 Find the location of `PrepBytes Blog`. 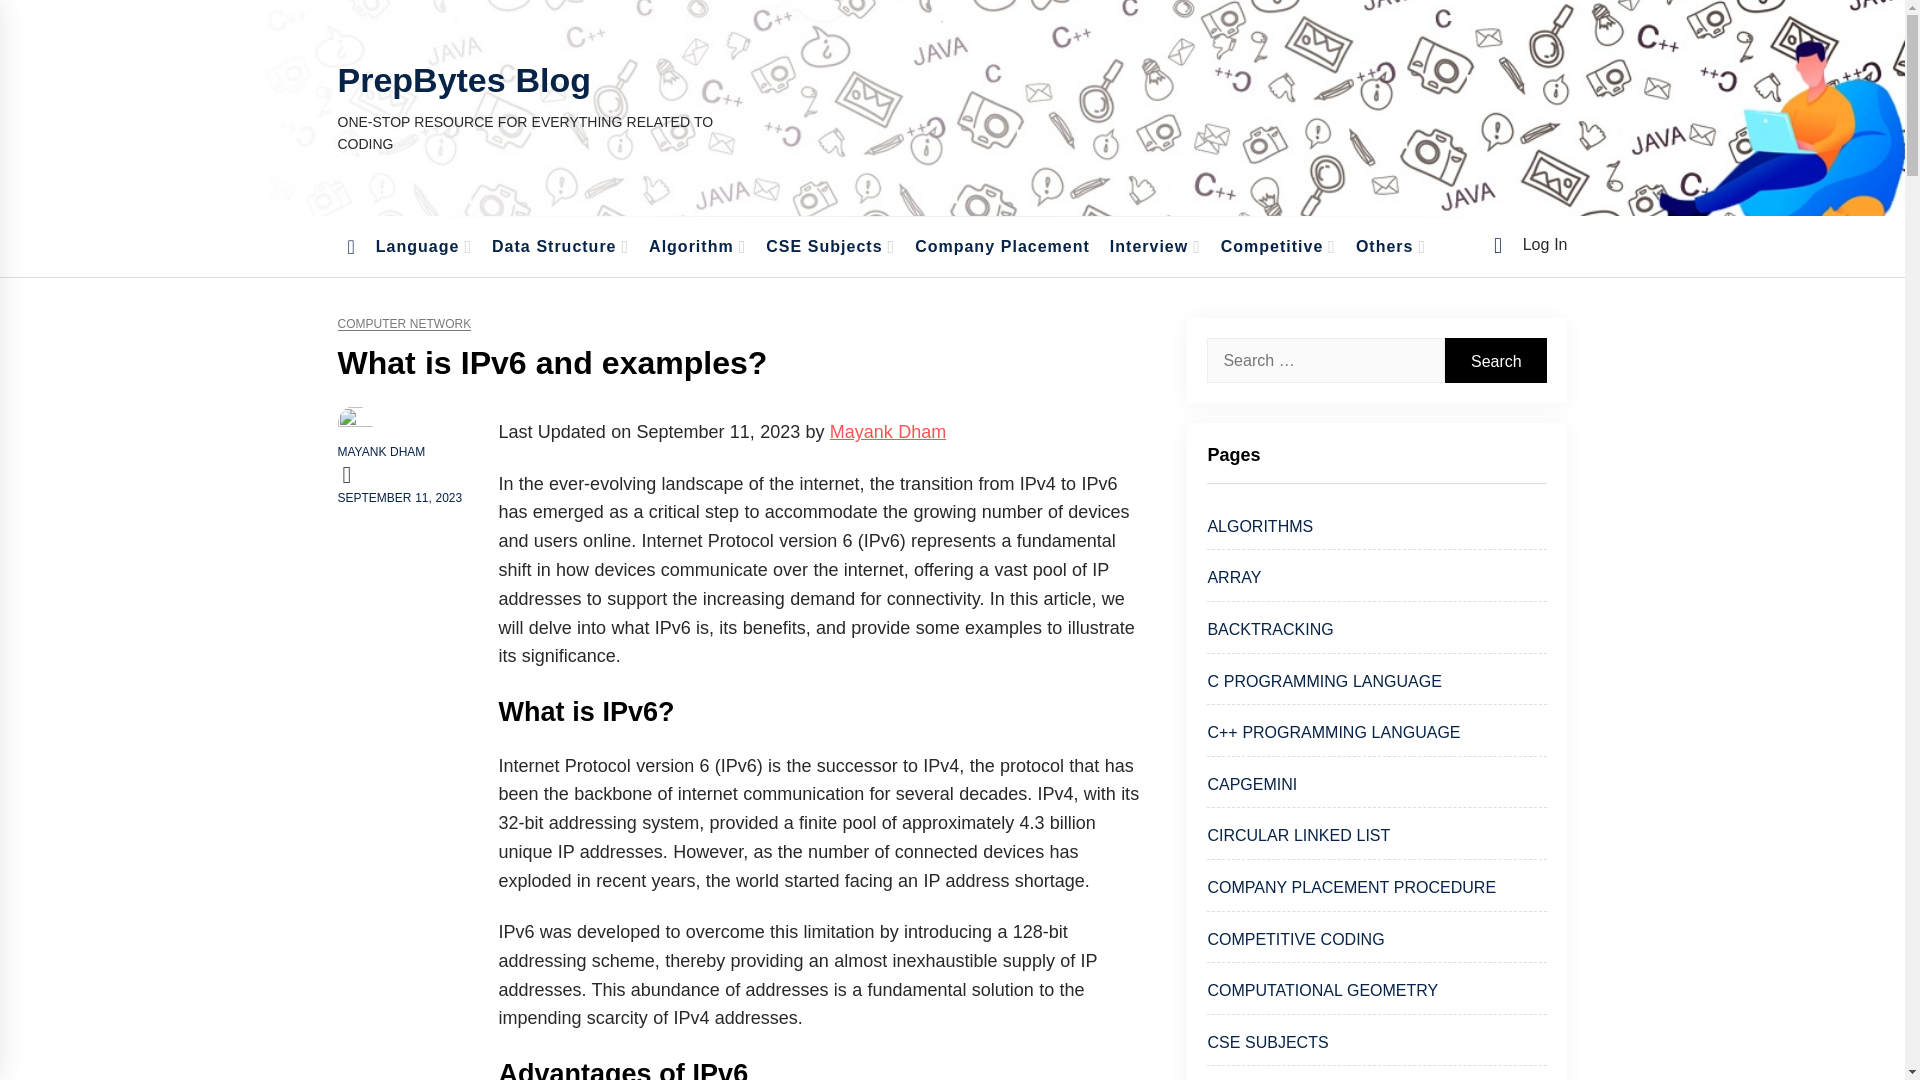

PrepBytes Blog is located at coordinates (464, 80).